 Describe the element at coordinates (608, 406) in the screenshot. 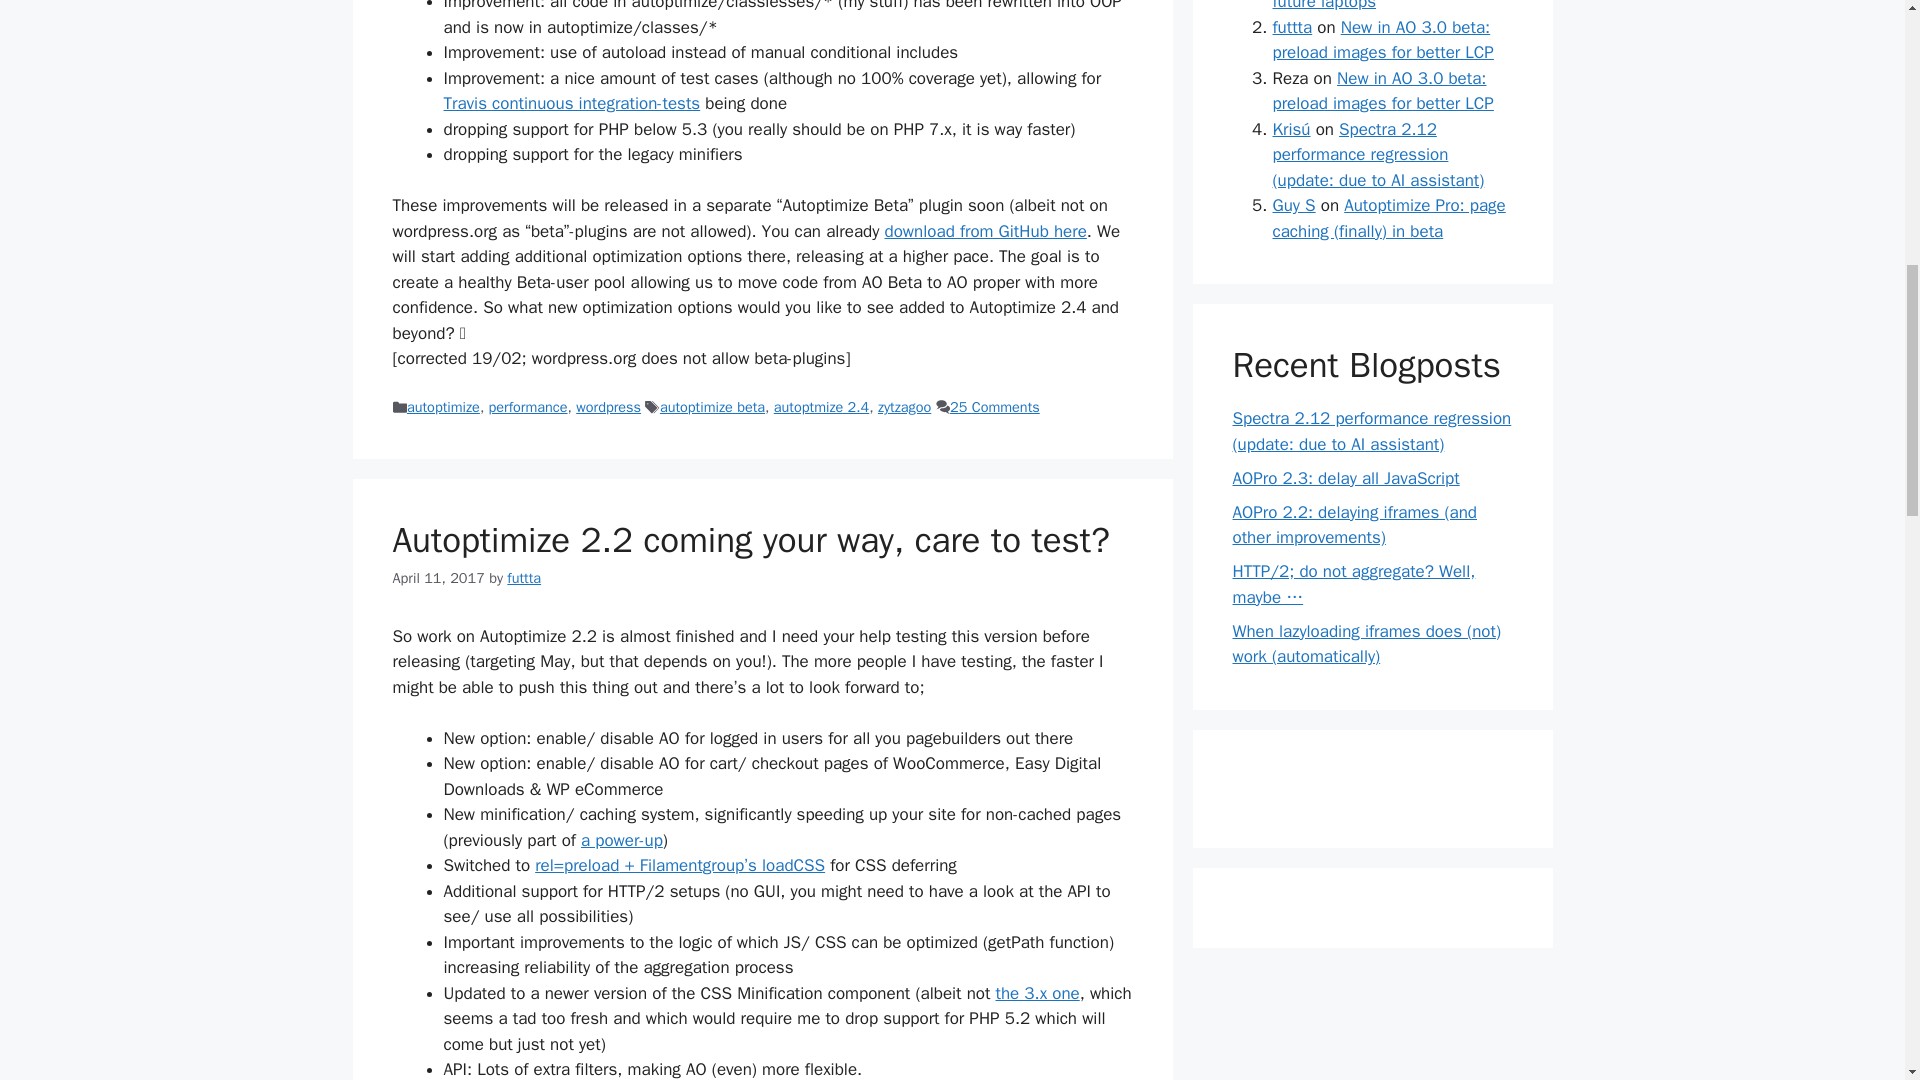

I see `wordpress` at that location.